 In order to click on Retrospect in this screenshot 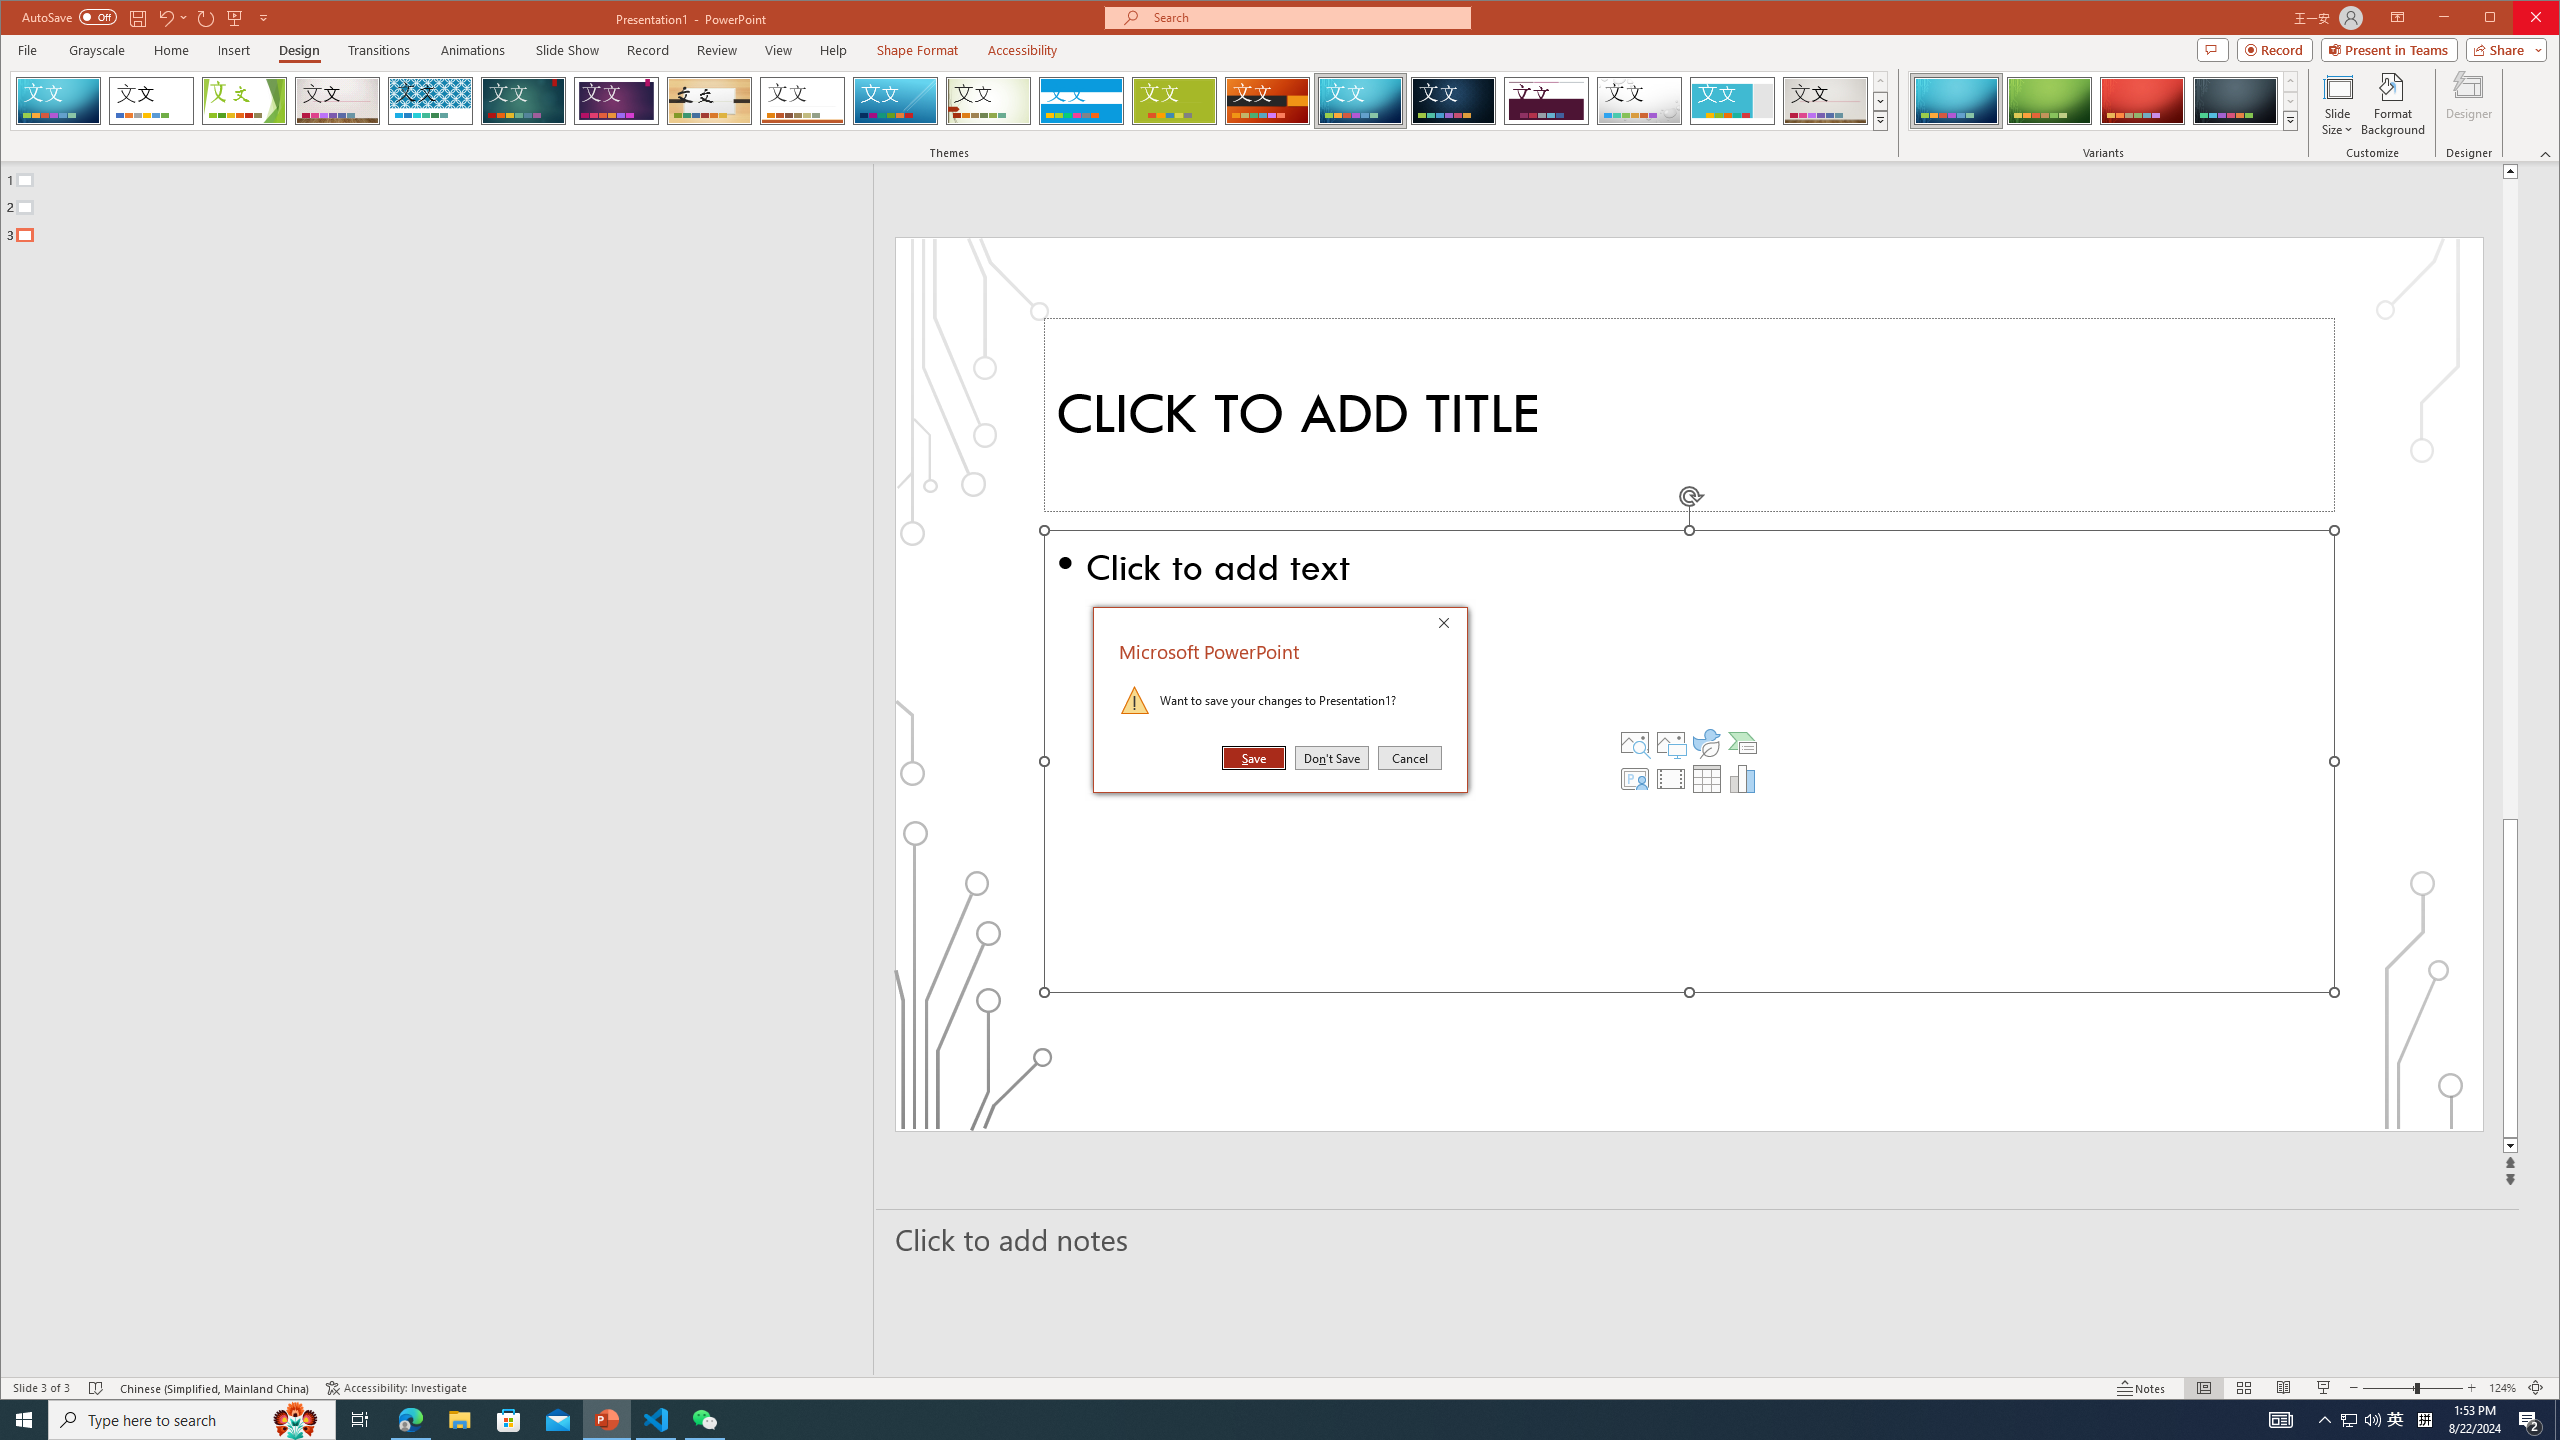, I will do `click(802, 101)`.